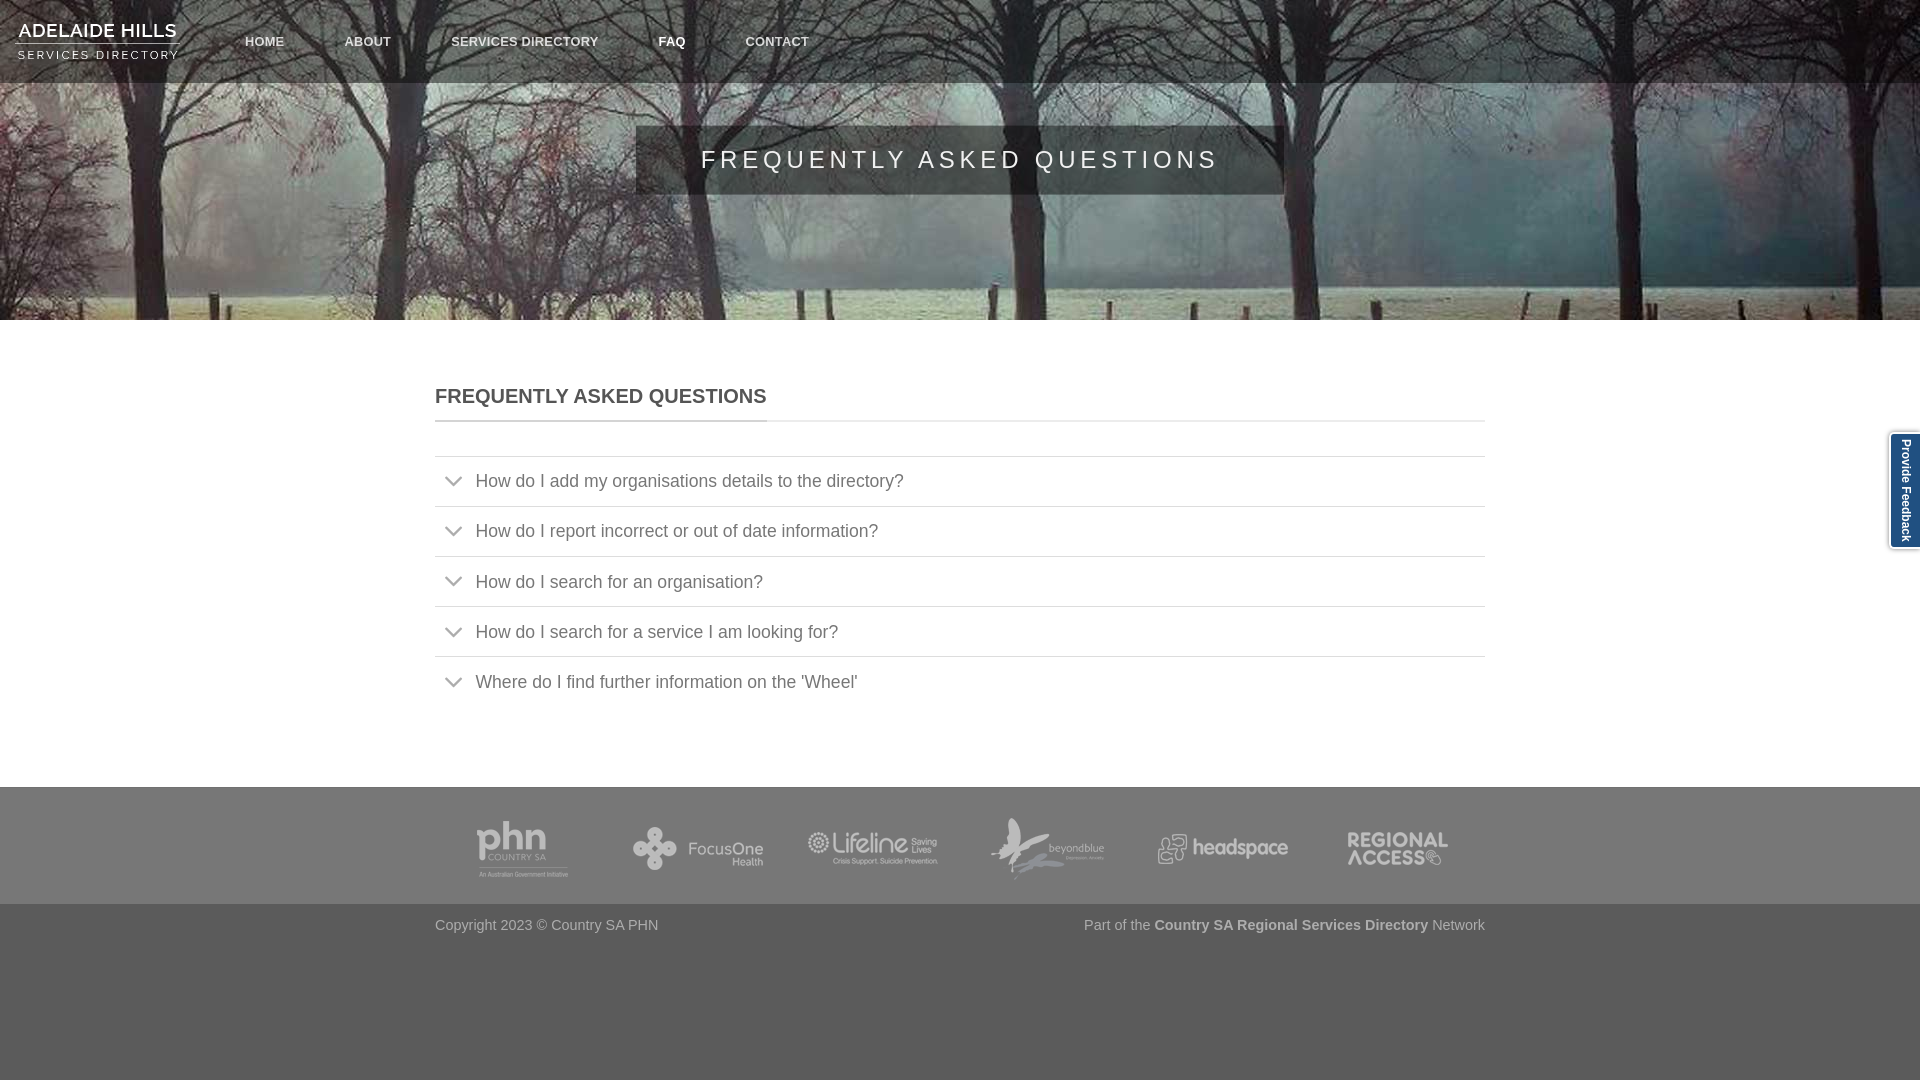 This screenshot has width=1920, height=1080. I want to click on How do I report incorrect or out of date information?, so click(960, 531).